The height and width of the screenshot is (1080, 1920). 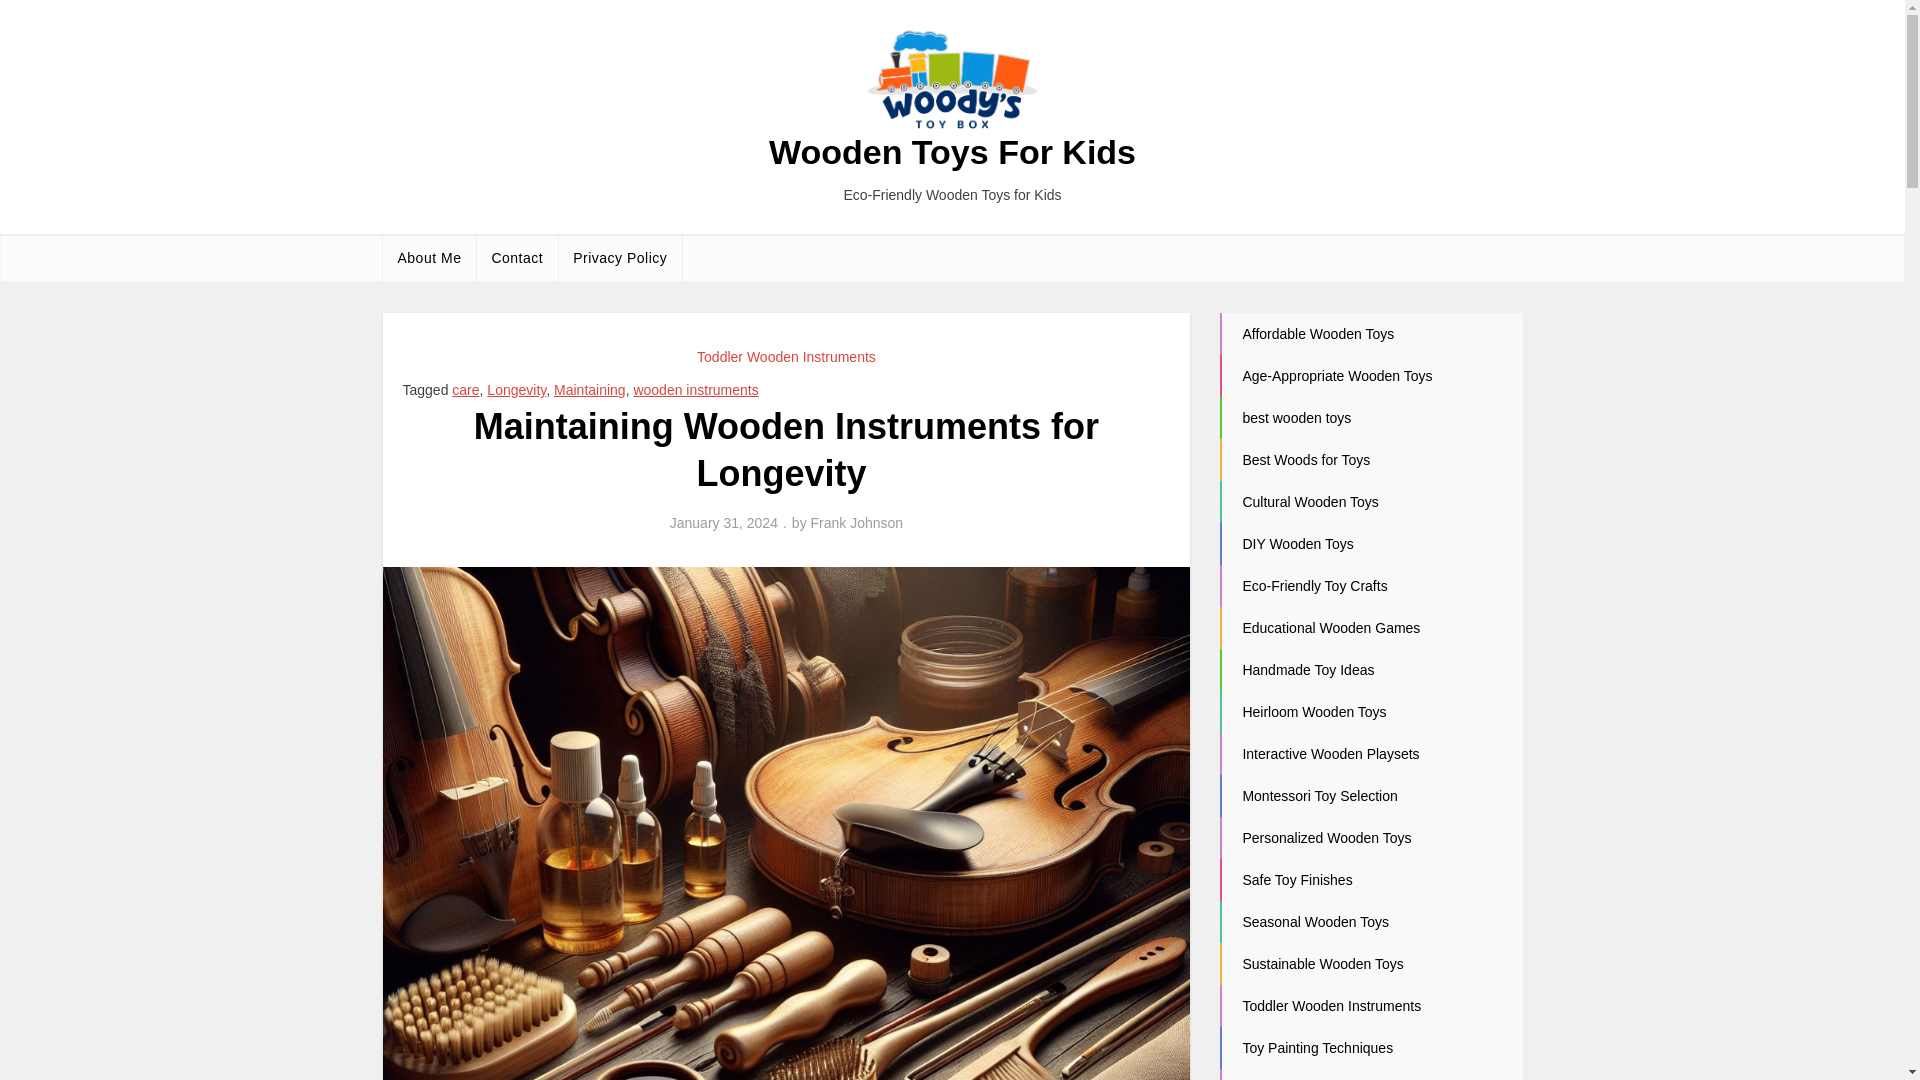 What do you see at coordinates (786, 356) in the screenshot?
I see `Toddler Wooden Instruments` at bounding box center [786, 356].